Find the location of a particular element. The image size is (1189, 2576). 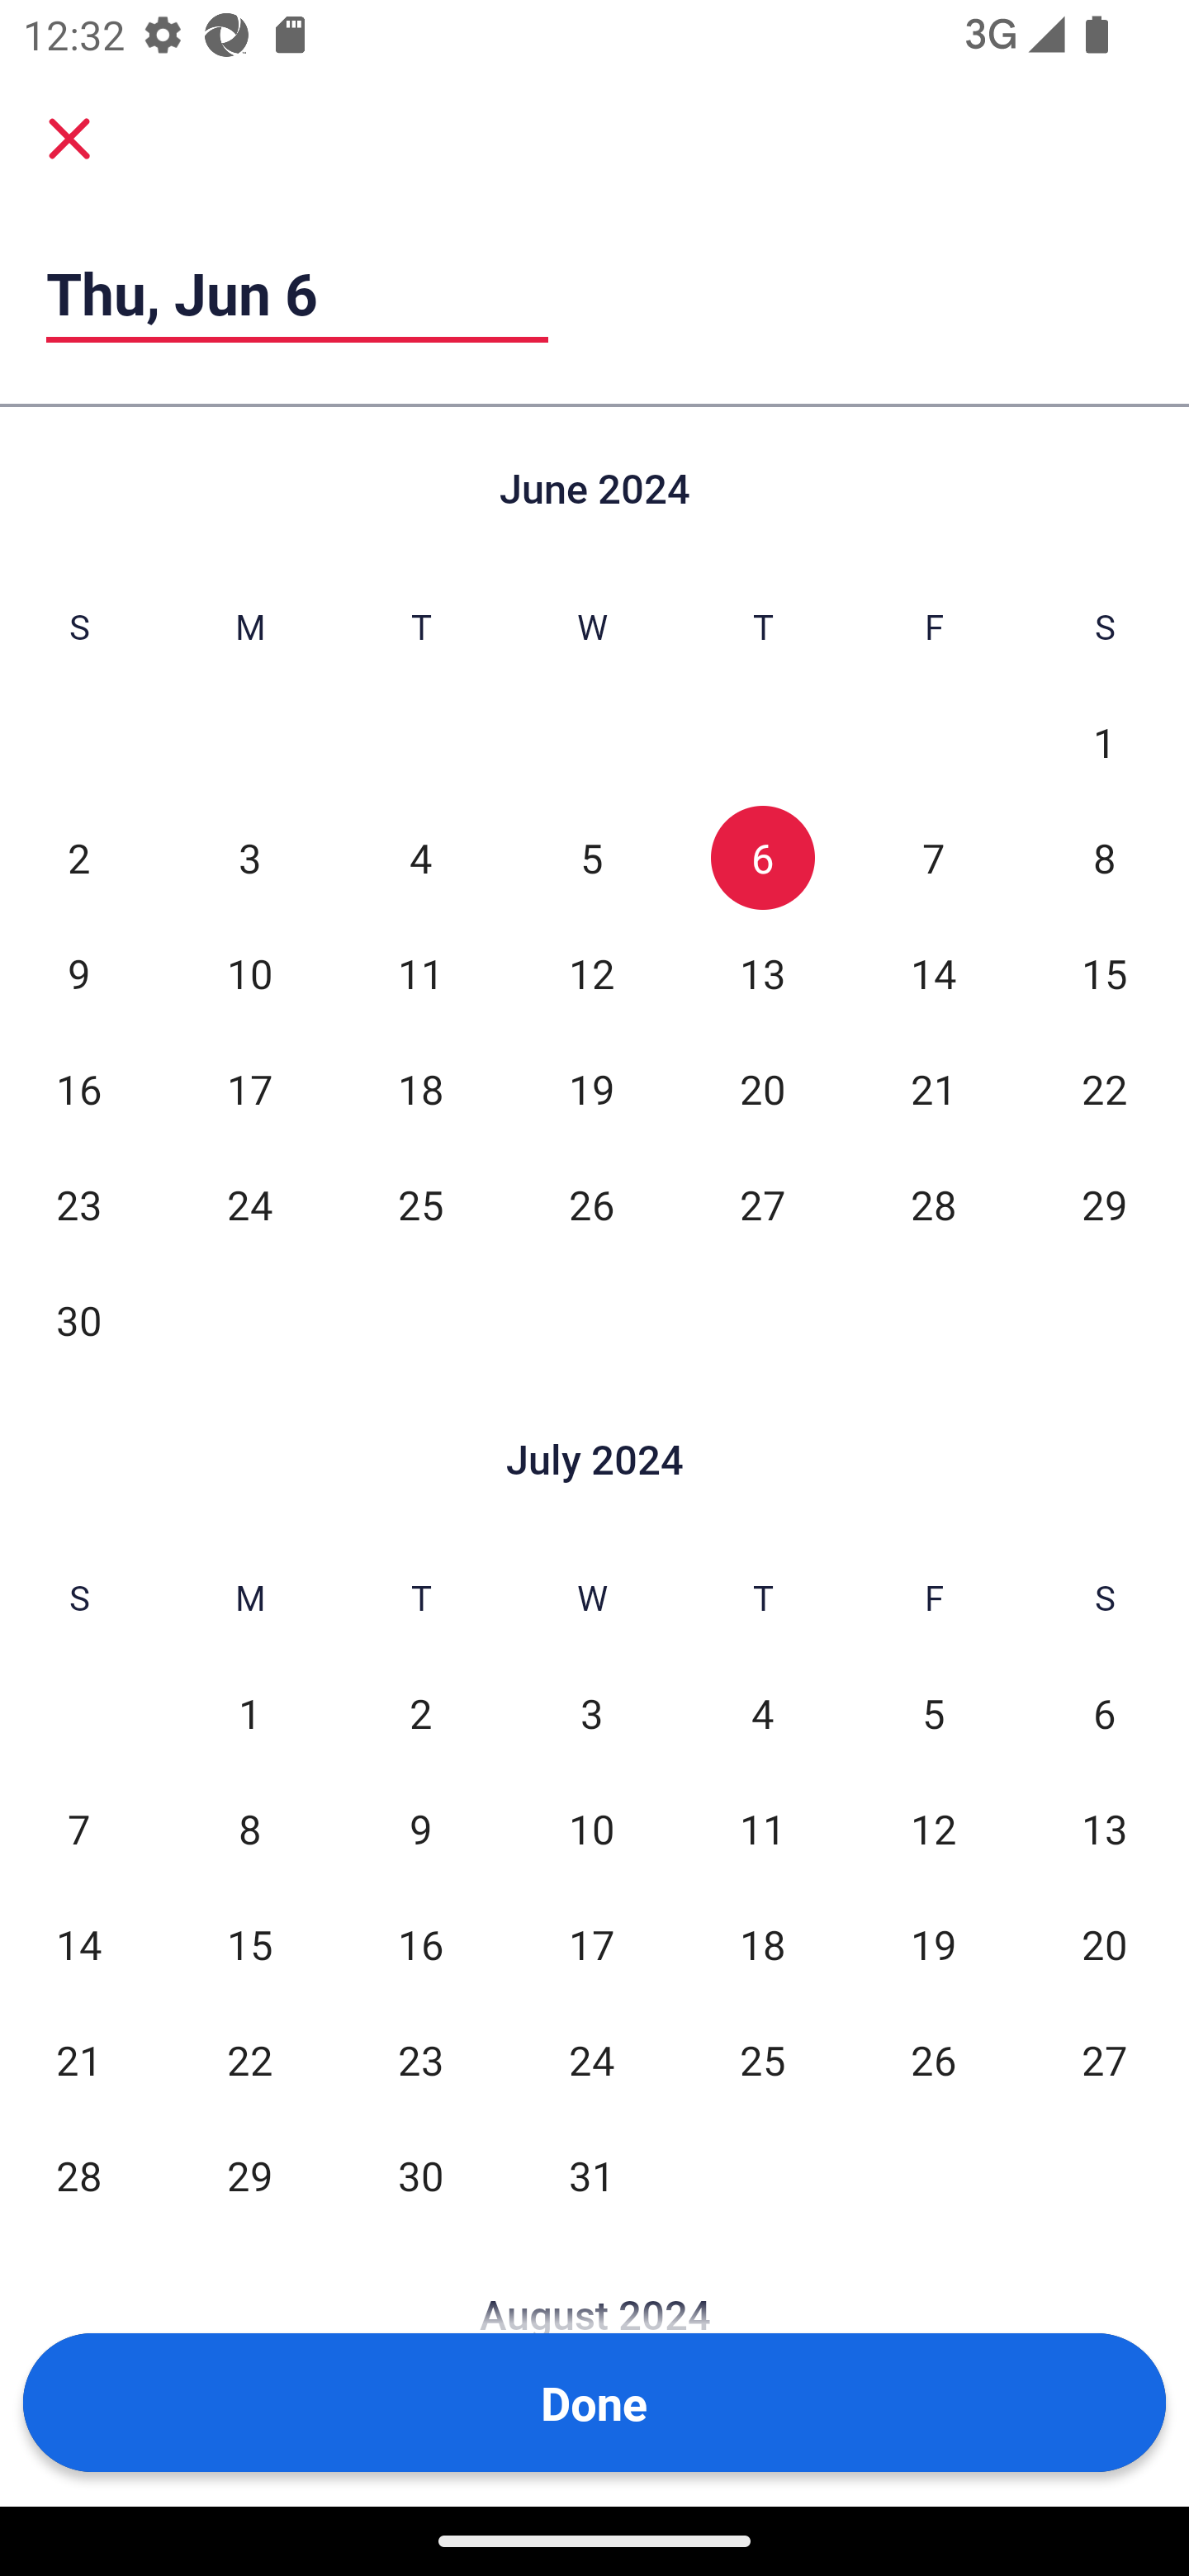

22 Mon, Jul 22, Not Selected is located at coordinates (249, 2059).